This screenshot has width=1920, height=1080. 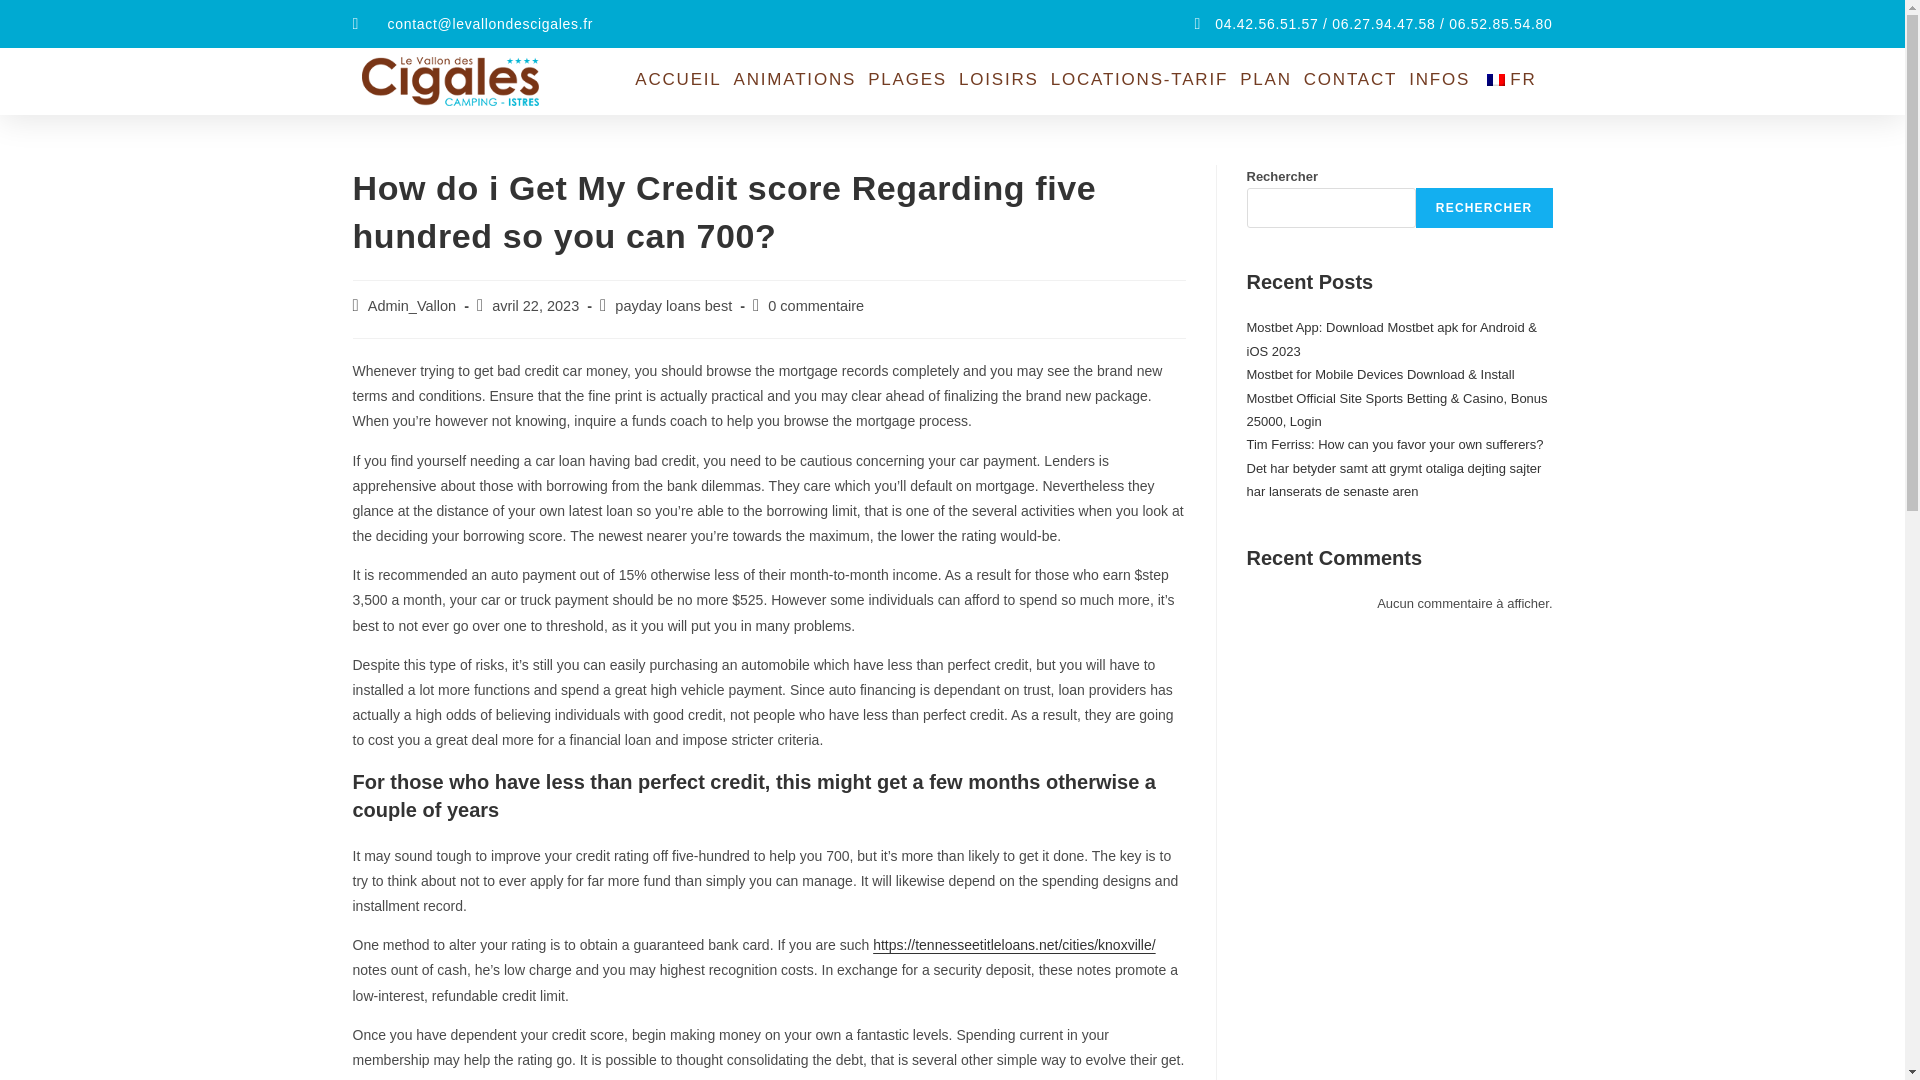 I want to click on 0 commentaire, so click(x=816, y=306).